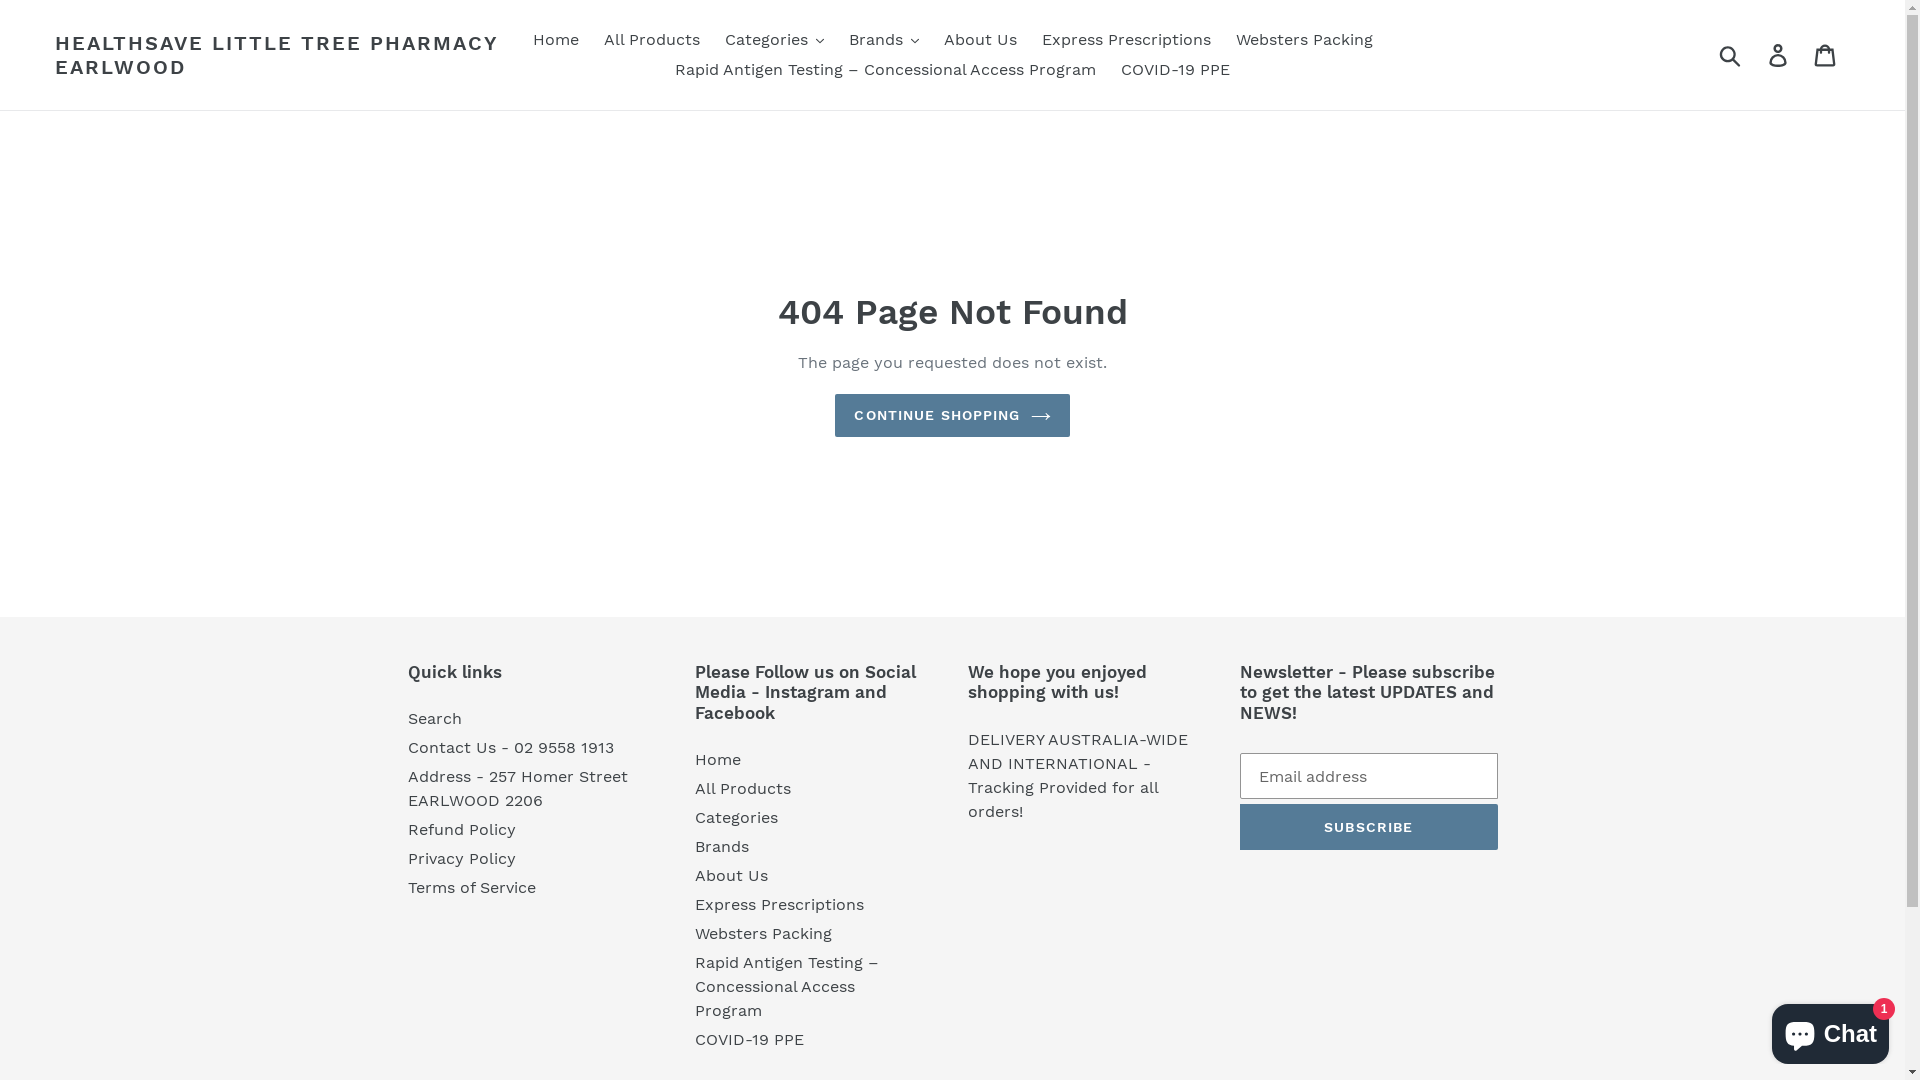 The height and width of the screenshot is (1080, 1920). What do you see at coordinates (780, 904) in the screenshot?
I see `Express Prescriptions` at bounding box center [780, 904].